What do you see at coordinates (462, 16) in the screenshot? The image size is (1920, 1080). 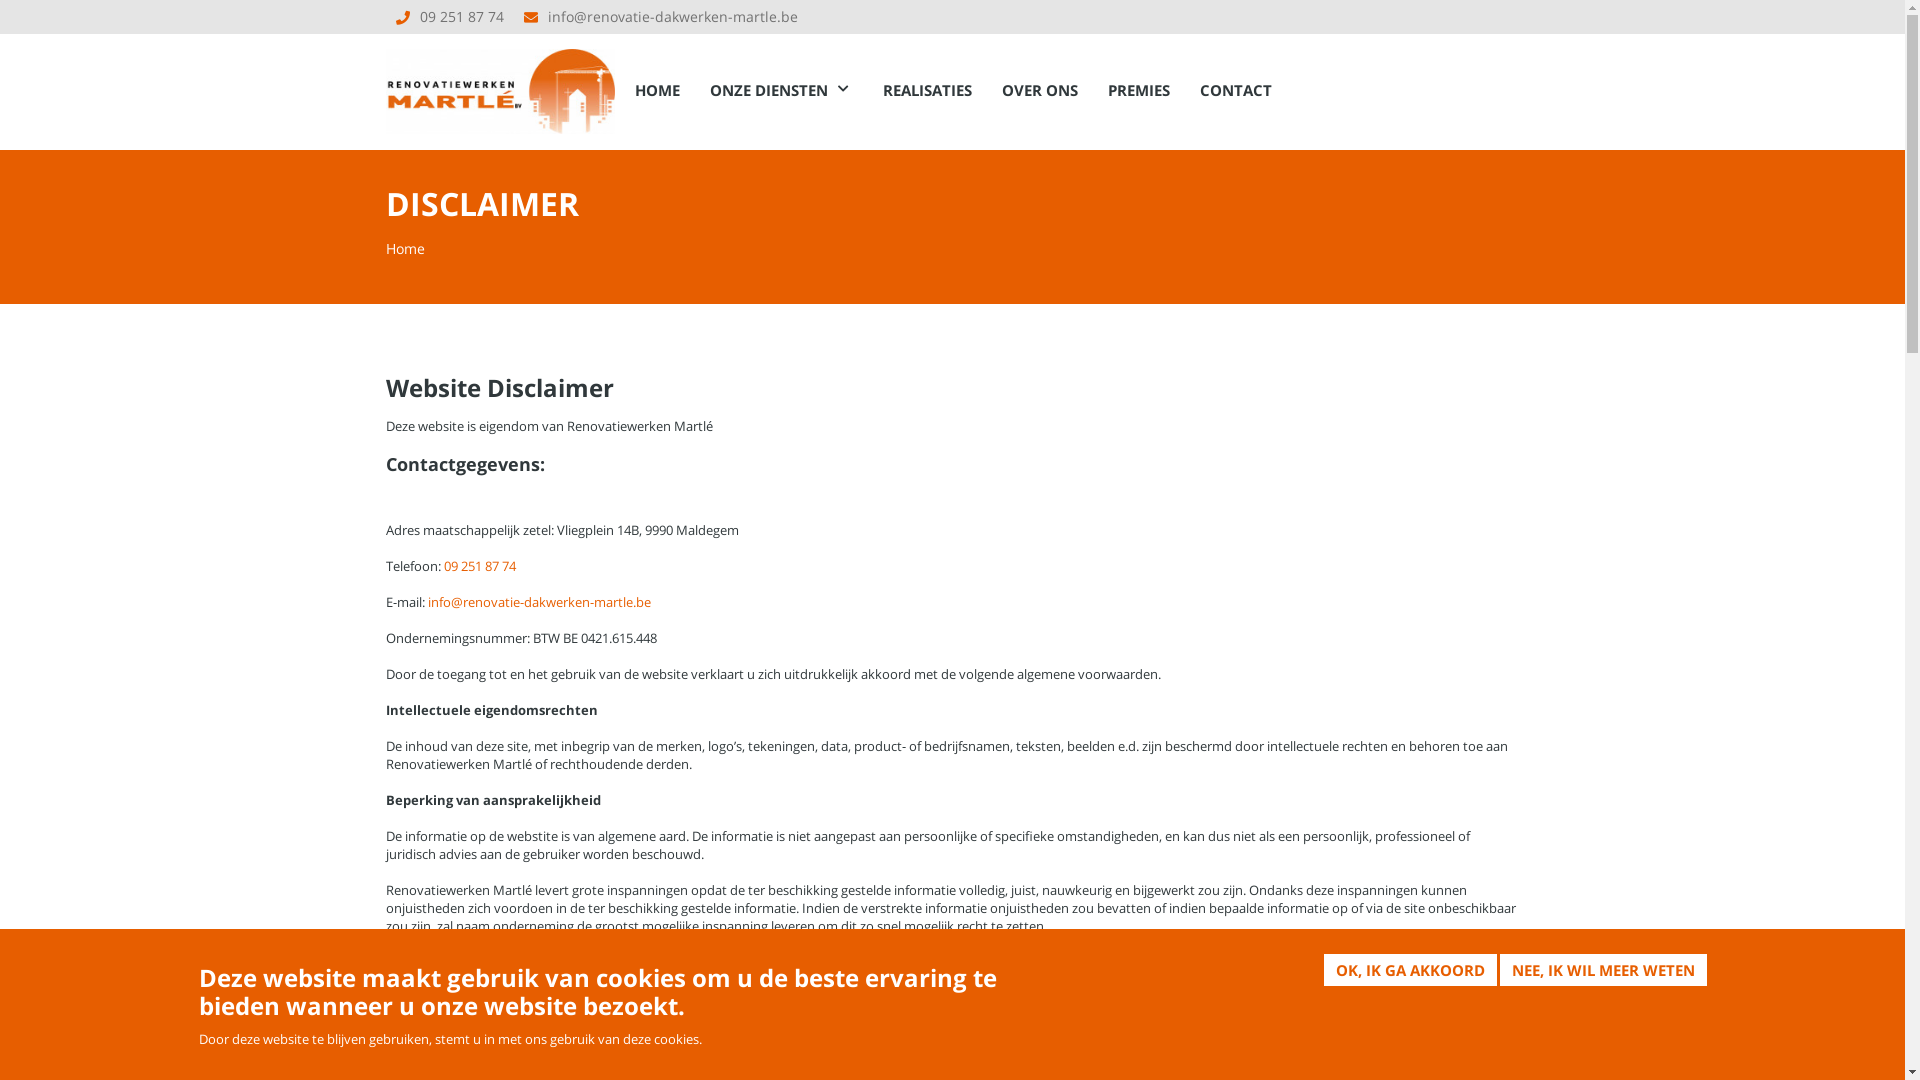 I see `09 251 87 74` at bounding box center [462, 16].